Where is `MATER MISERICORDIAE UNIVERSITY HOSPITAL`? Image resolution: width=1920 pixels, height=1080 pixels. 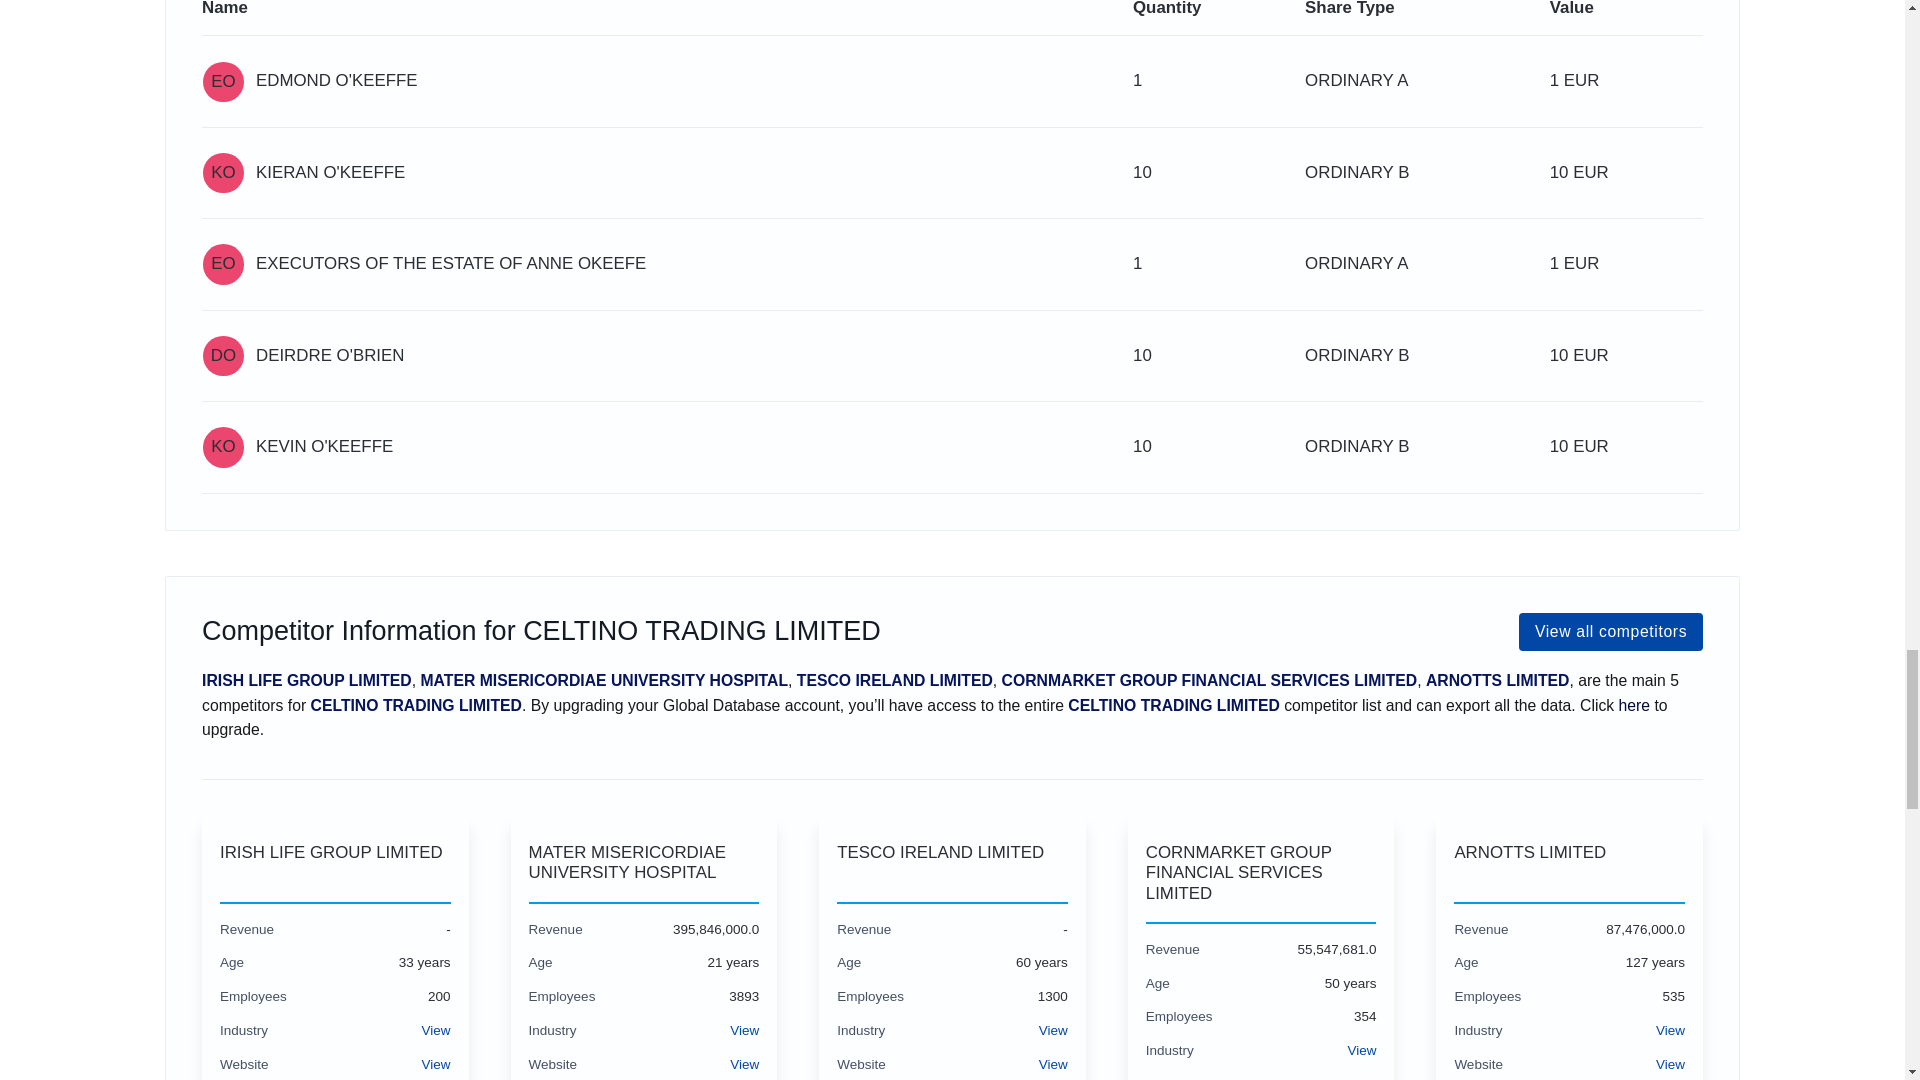 MATER MISERICORDIAE UNIVERSITY HOSPITAL is located at coordinates (644, 864).